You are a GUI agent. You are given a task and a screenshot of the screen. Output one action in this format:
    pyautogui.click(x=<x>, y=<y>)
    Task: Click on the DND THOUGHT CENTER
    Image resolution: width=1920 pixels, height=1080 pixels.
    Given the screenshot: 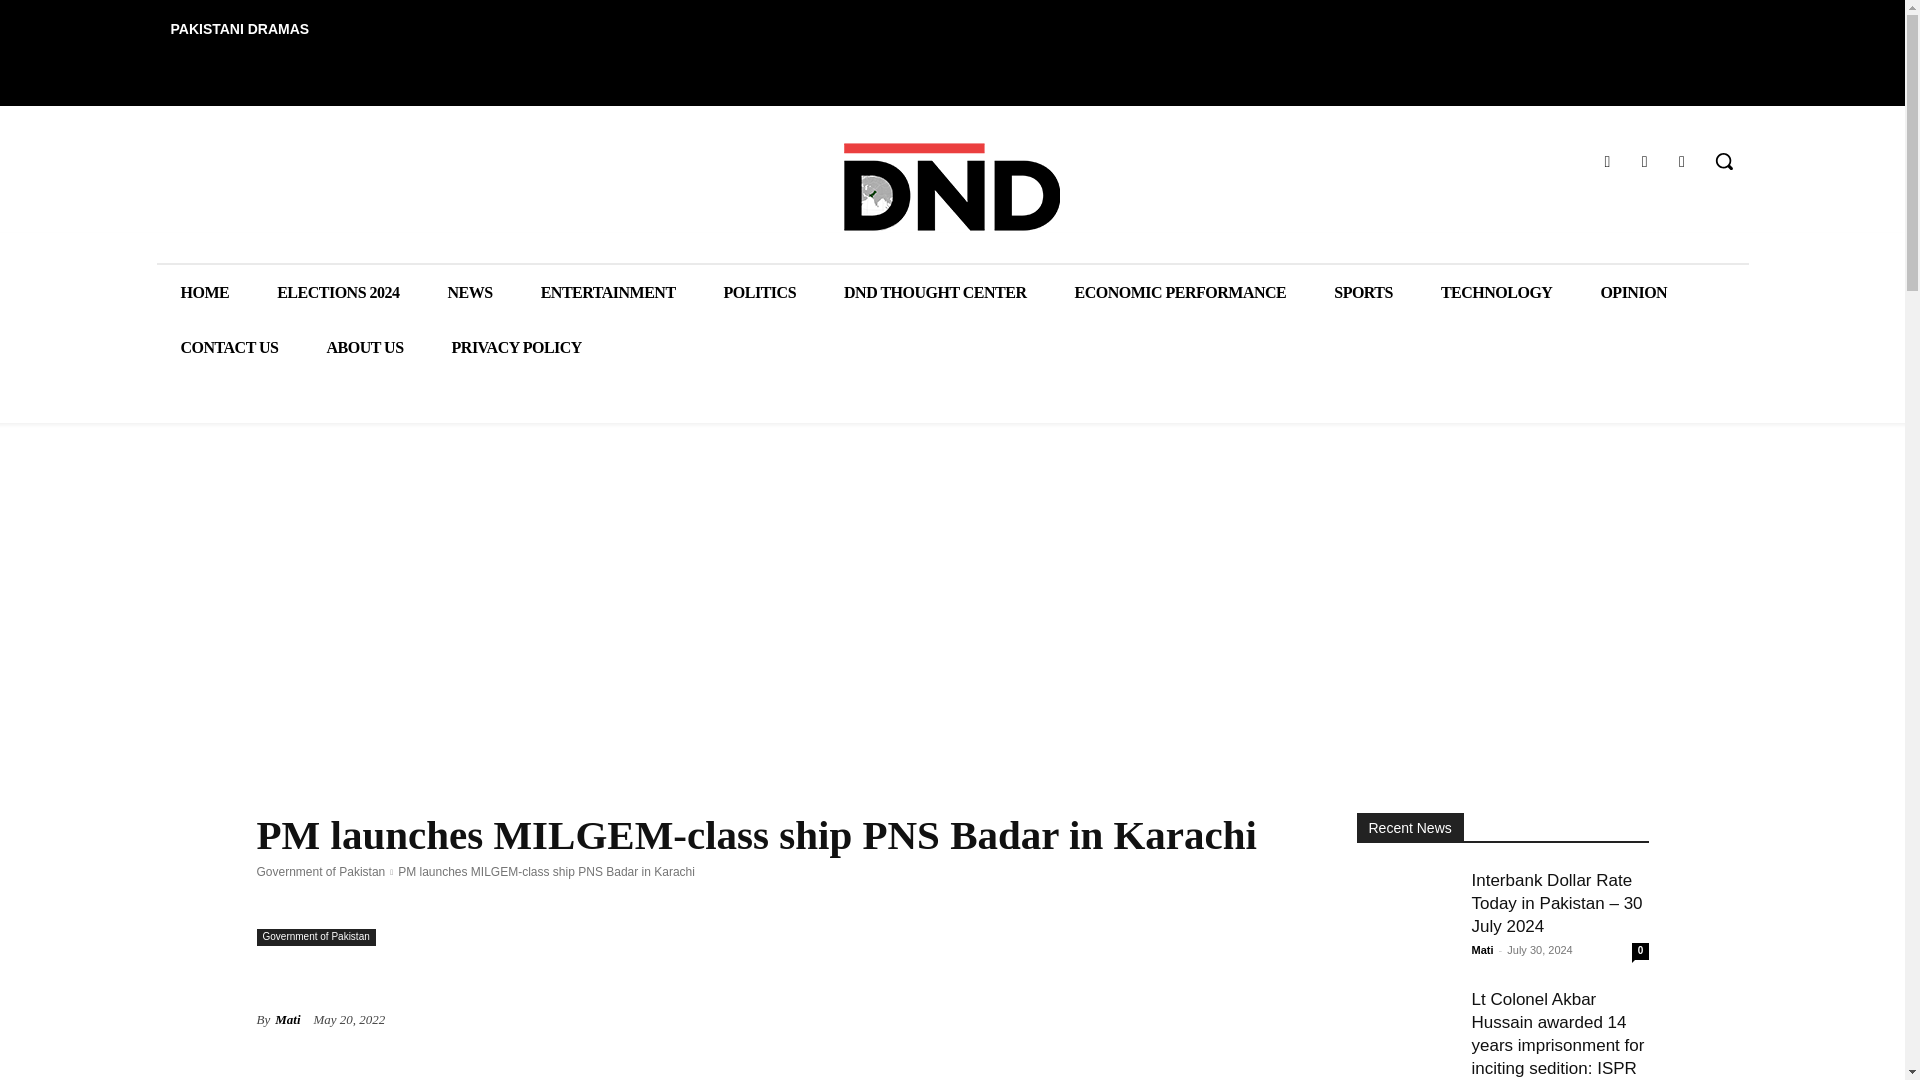 What is the action you would take?
    pyautogui.click(x=934, y=292)
    